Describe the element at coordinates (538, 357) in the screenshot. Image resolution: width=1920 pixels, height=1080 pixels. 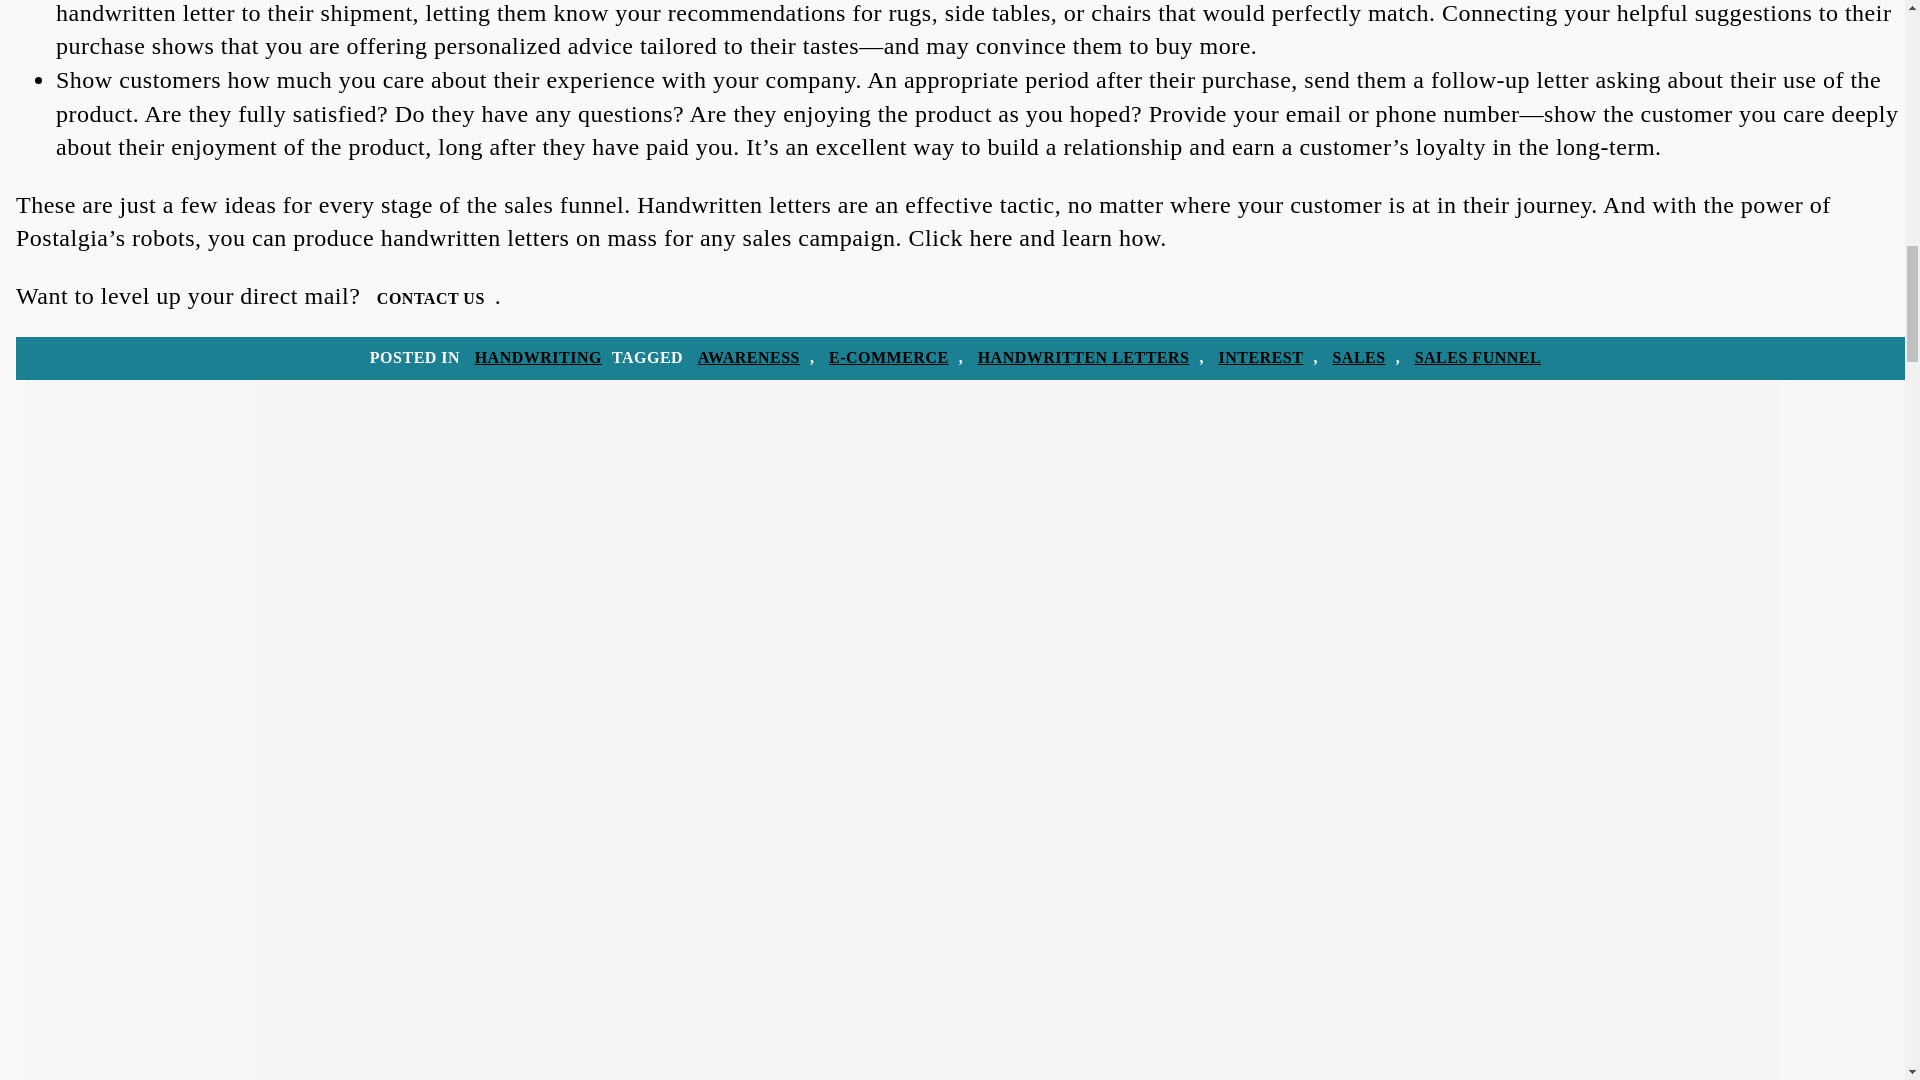
I see `HANDWRITING` at that location.